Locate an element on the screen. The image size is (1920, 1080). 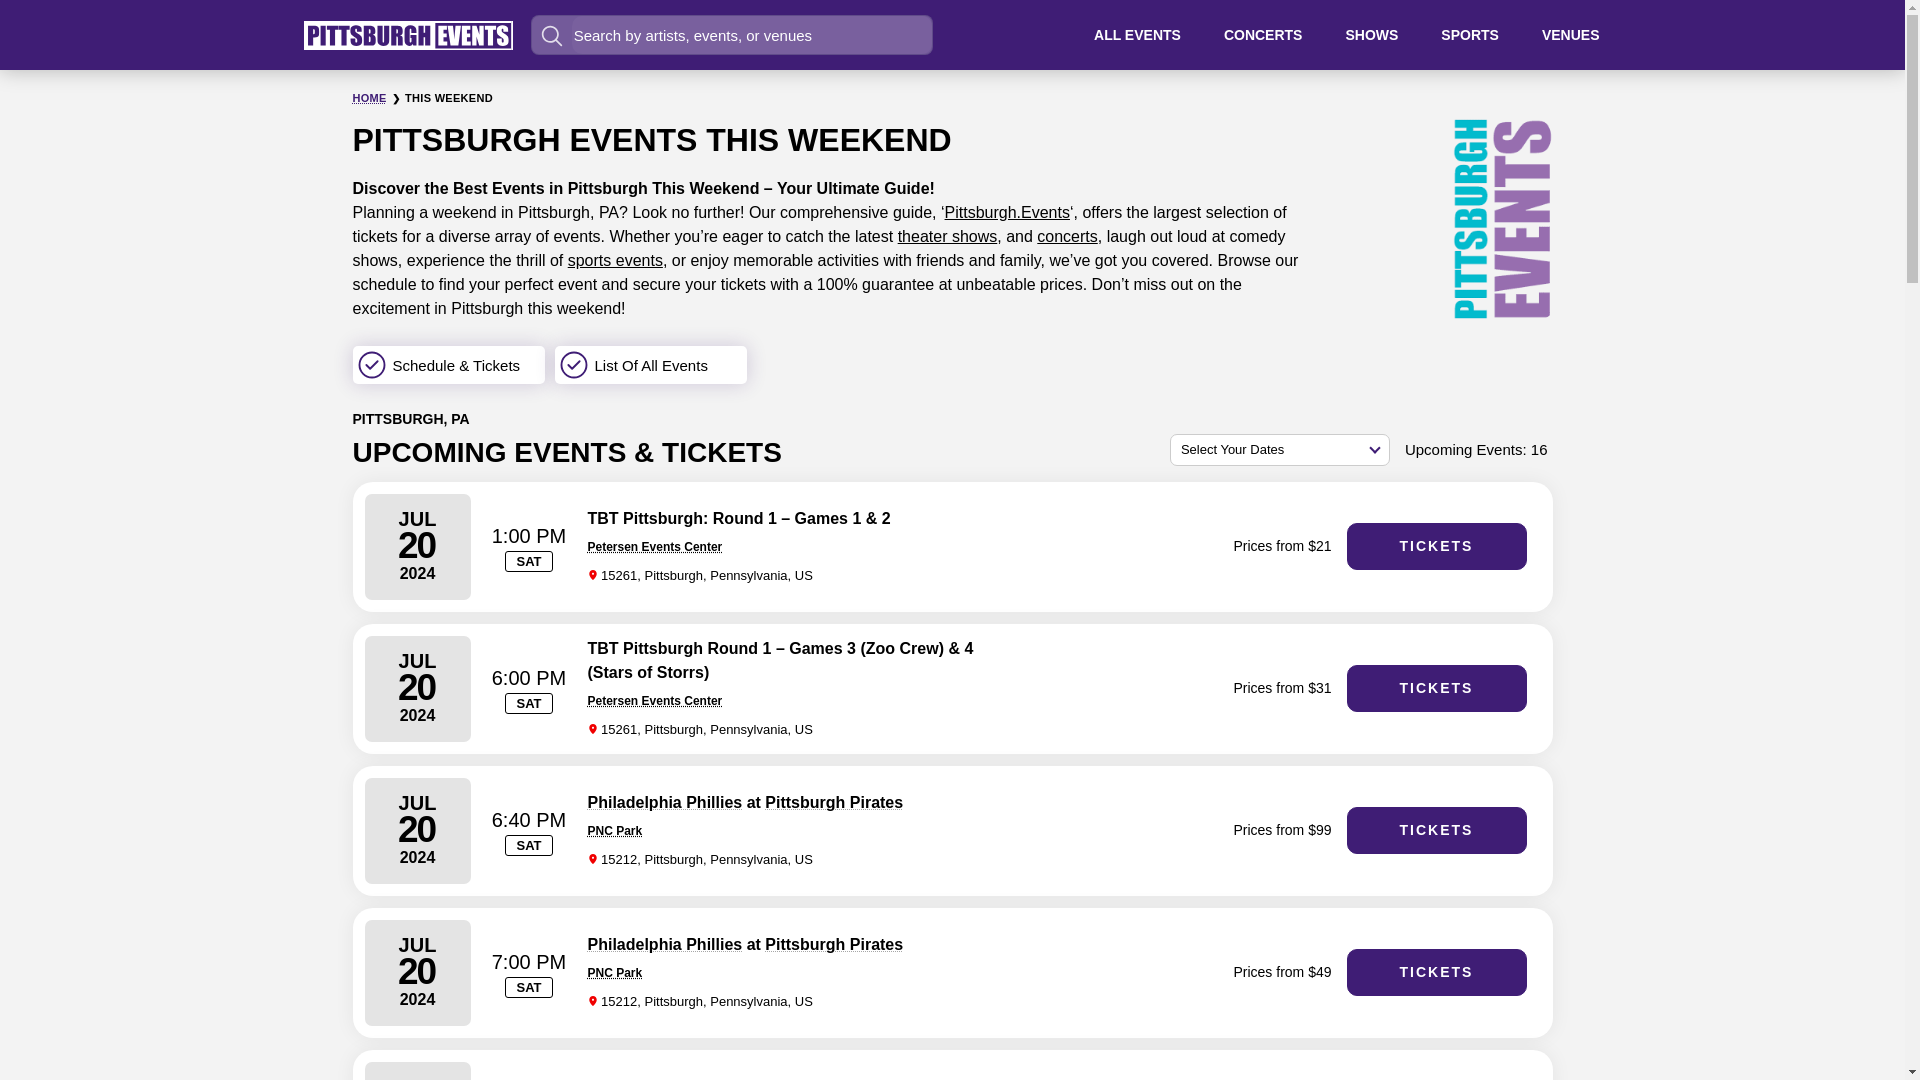
sports events is located at coordinates (615, 260).